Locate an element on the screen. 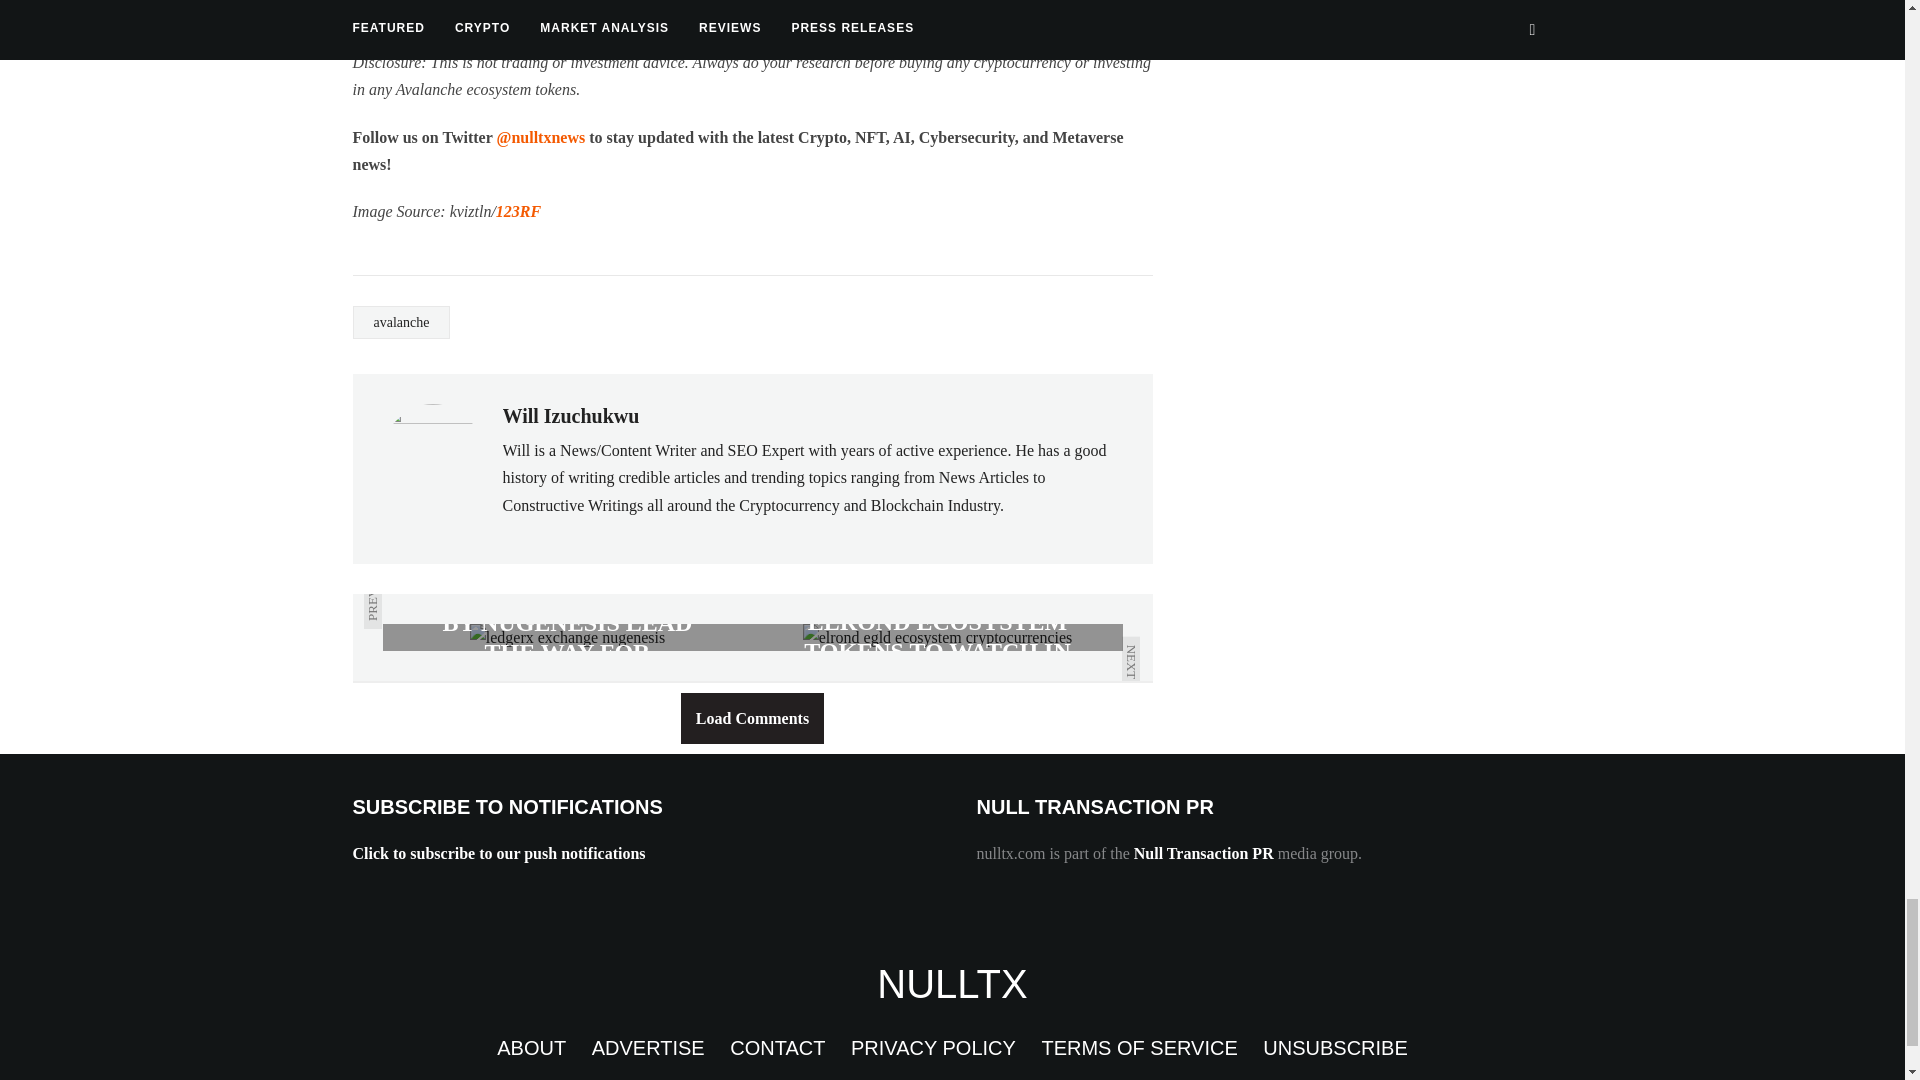  Posts by Will Izuchukwu is located at coordinates (570, 416).